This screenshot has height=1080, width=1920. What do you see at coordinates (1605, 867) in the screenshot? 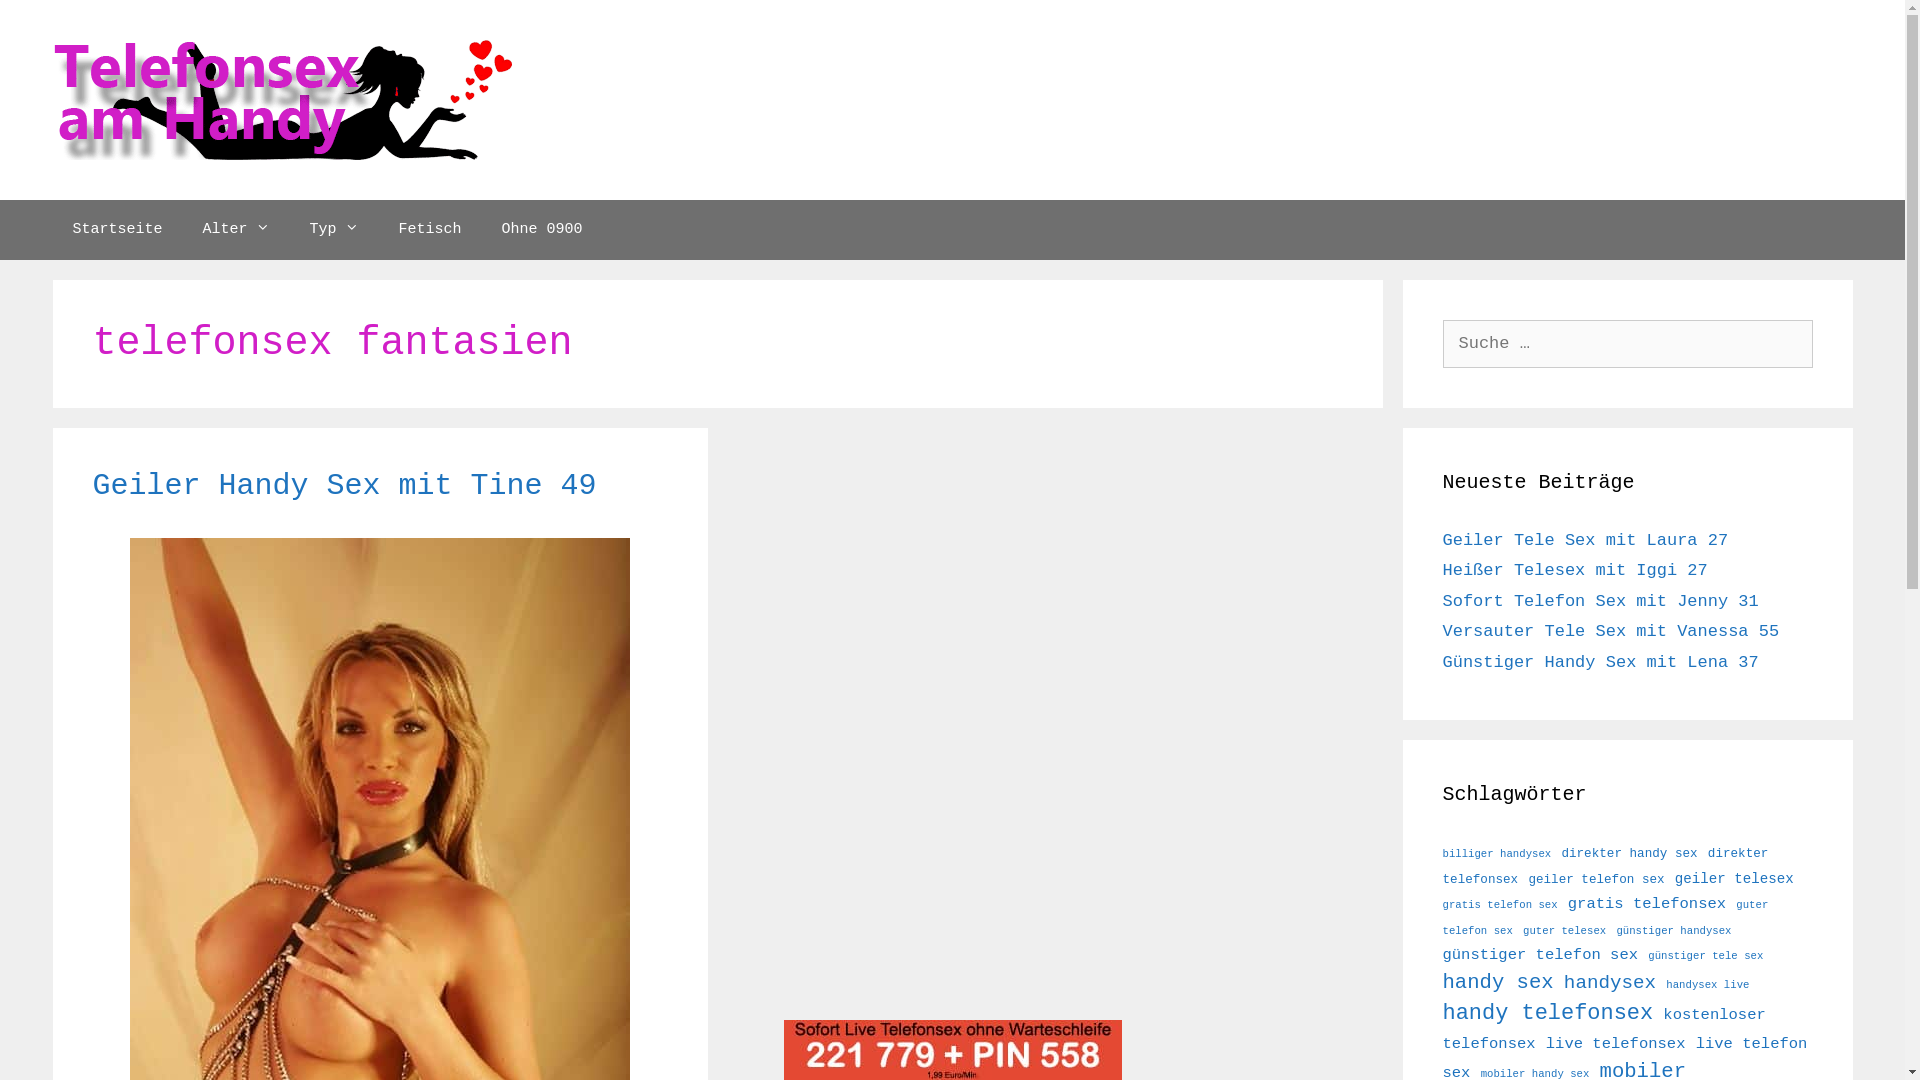
I see `direkter telefonsex` at bounding box center [1605, 867].